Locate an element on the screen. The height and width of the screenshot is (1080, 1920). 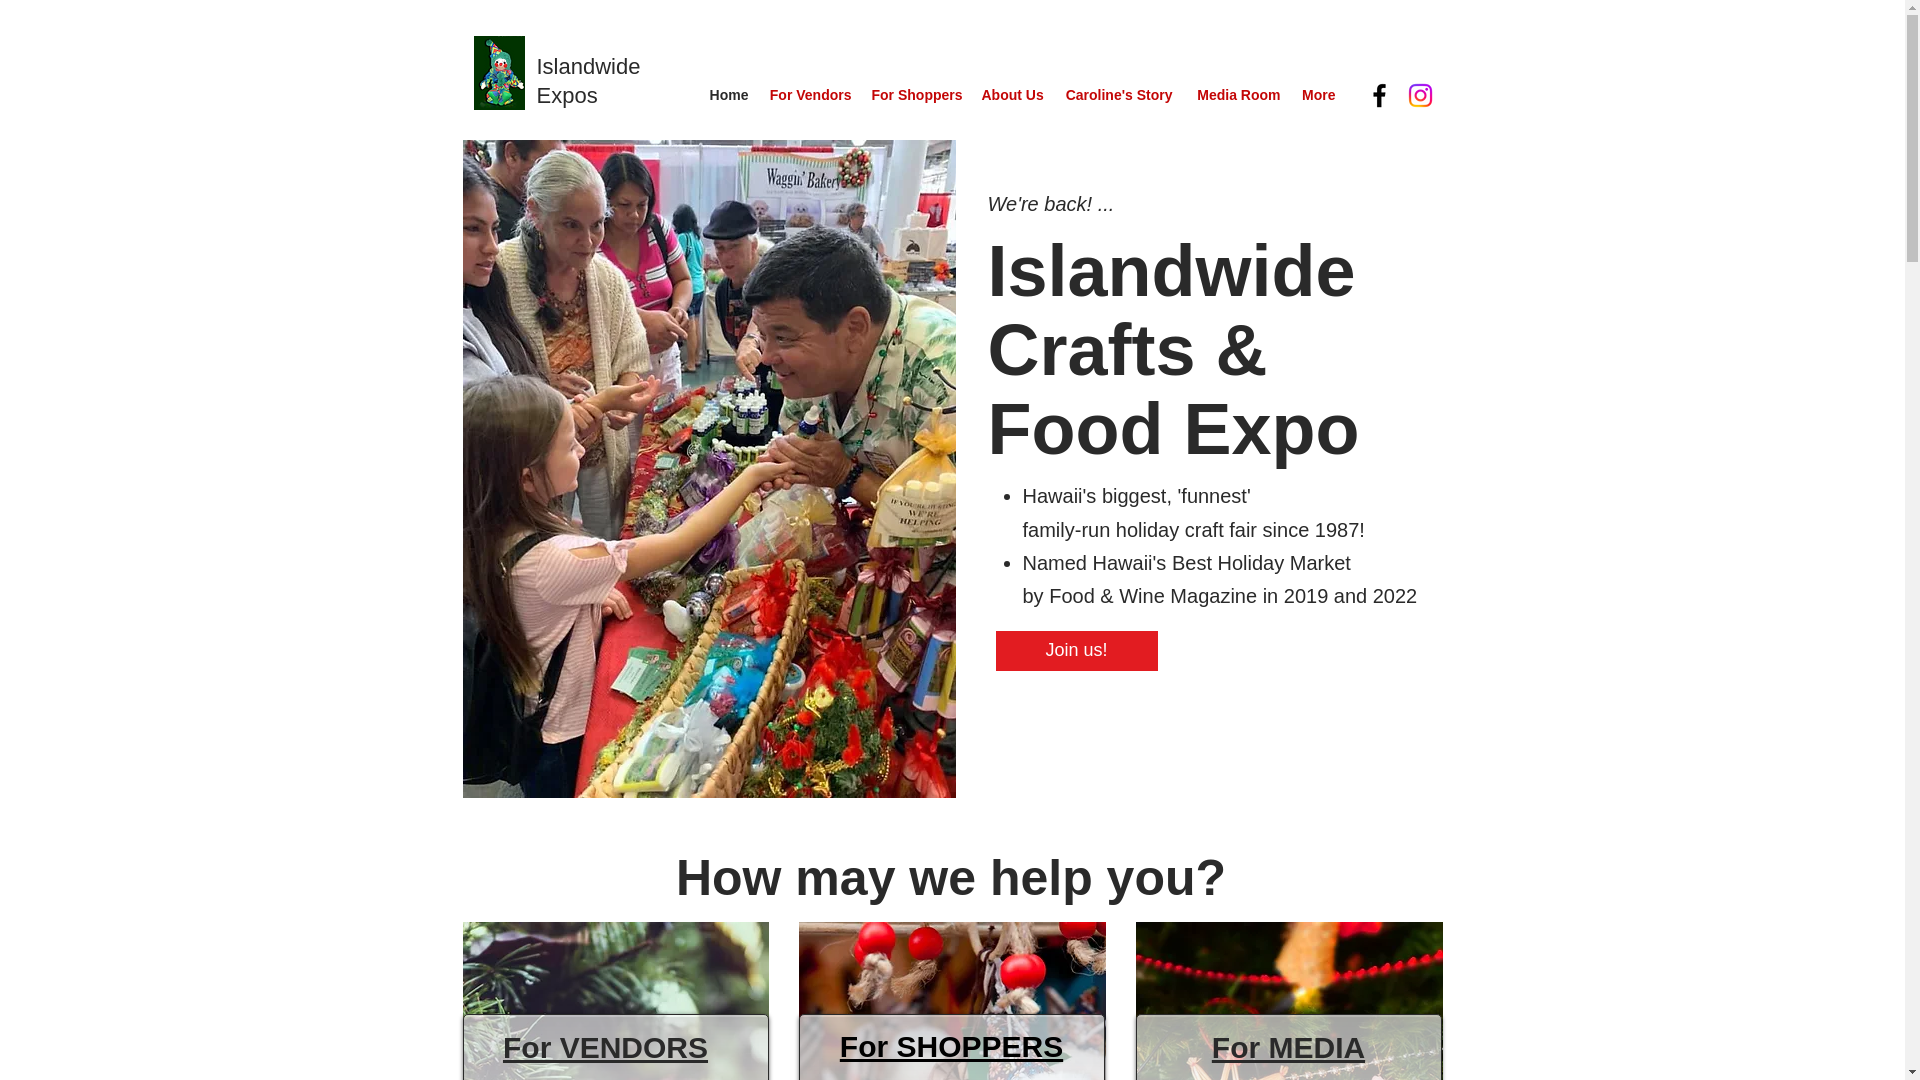
Islandwide Expos is located at coordinates (587, 81).